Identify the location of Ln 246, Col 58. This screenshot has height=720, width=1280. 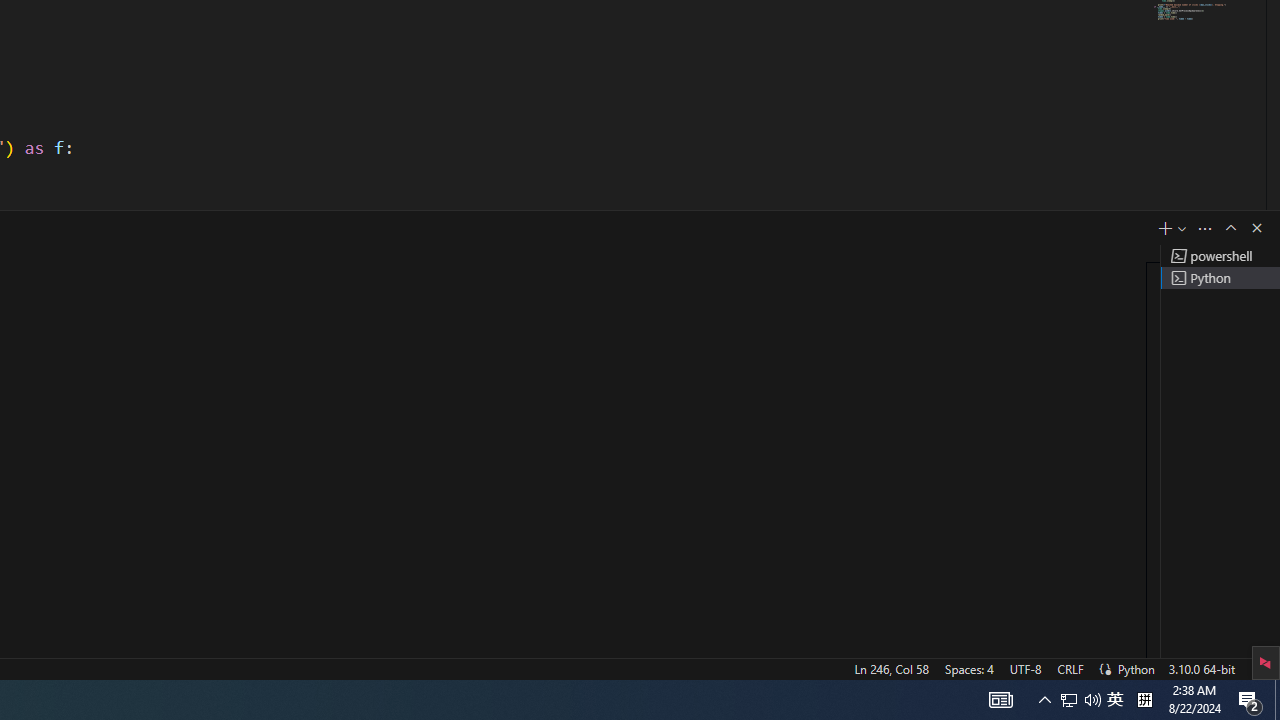
(891, 668).